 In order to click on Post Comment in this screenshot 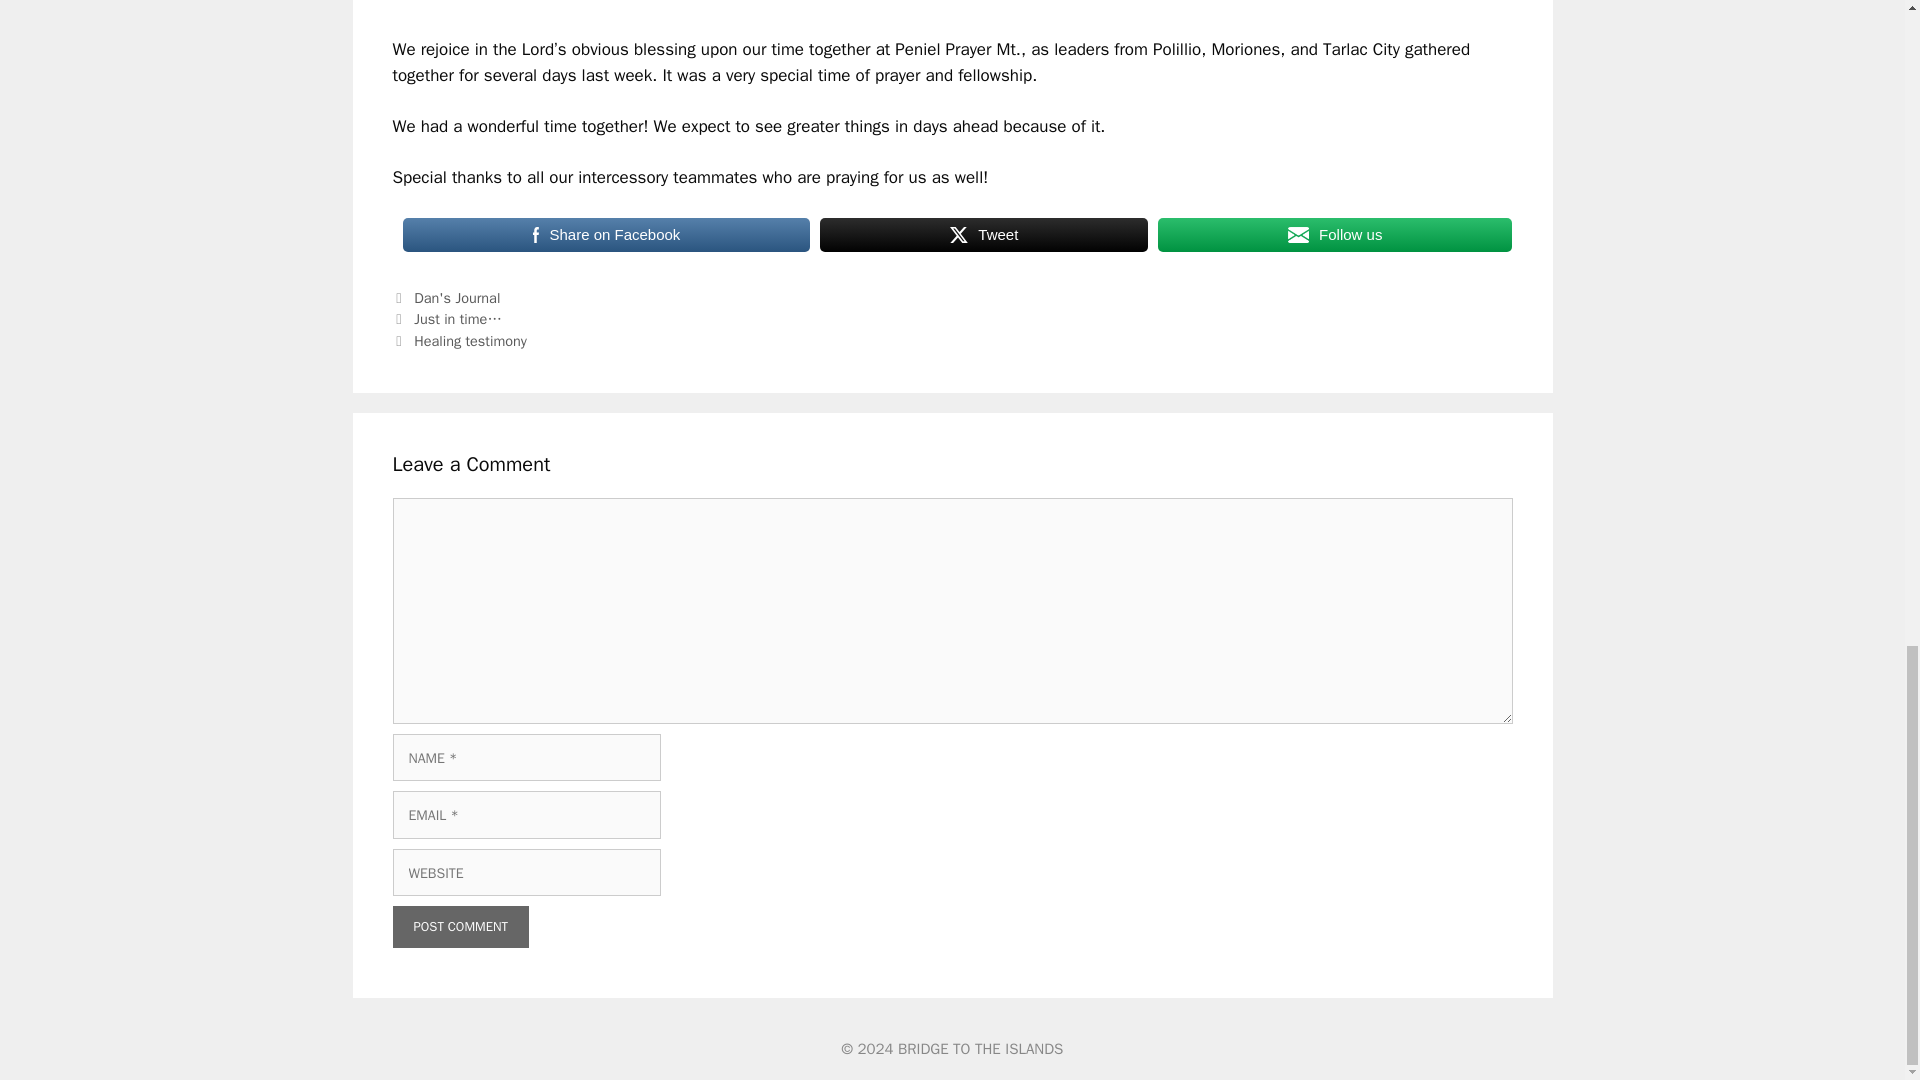, I will do `click(460, 927)`.